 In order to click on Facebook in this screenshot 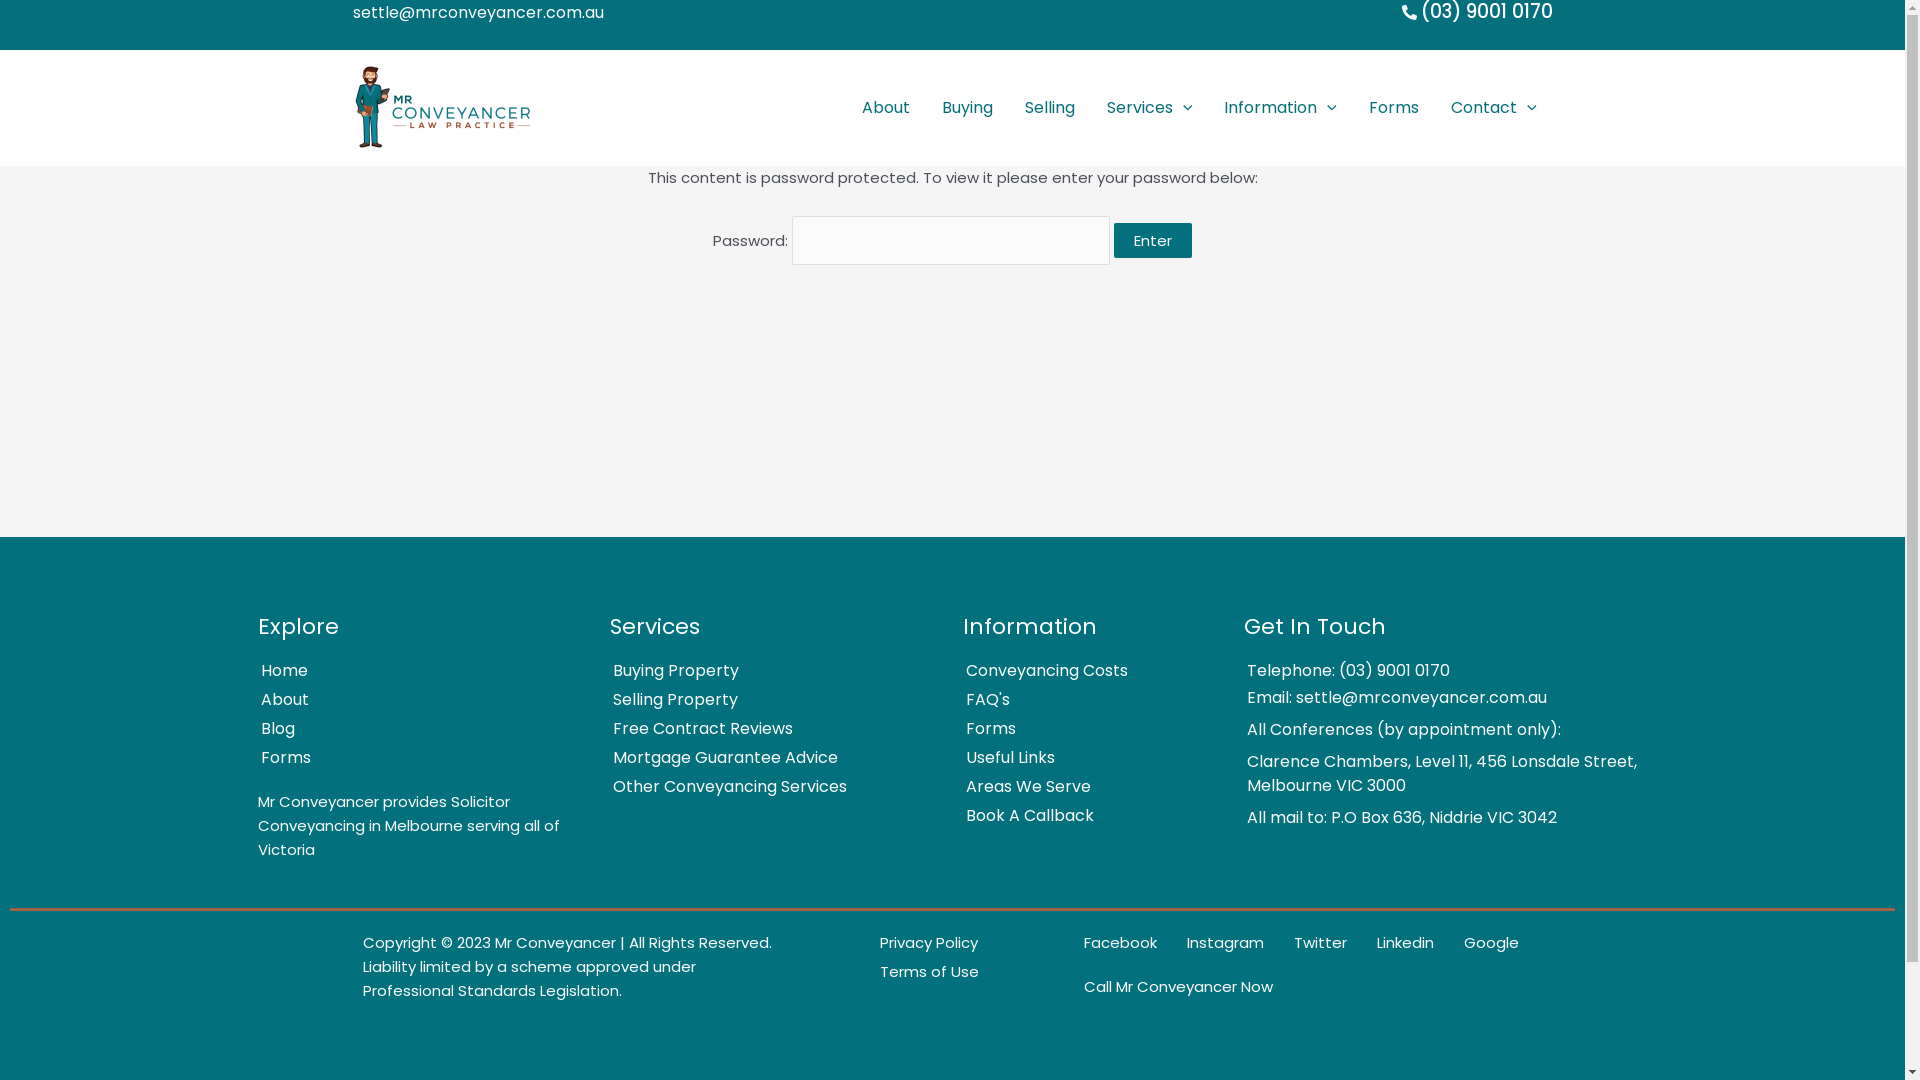, I will do `click(1107, 943)`.